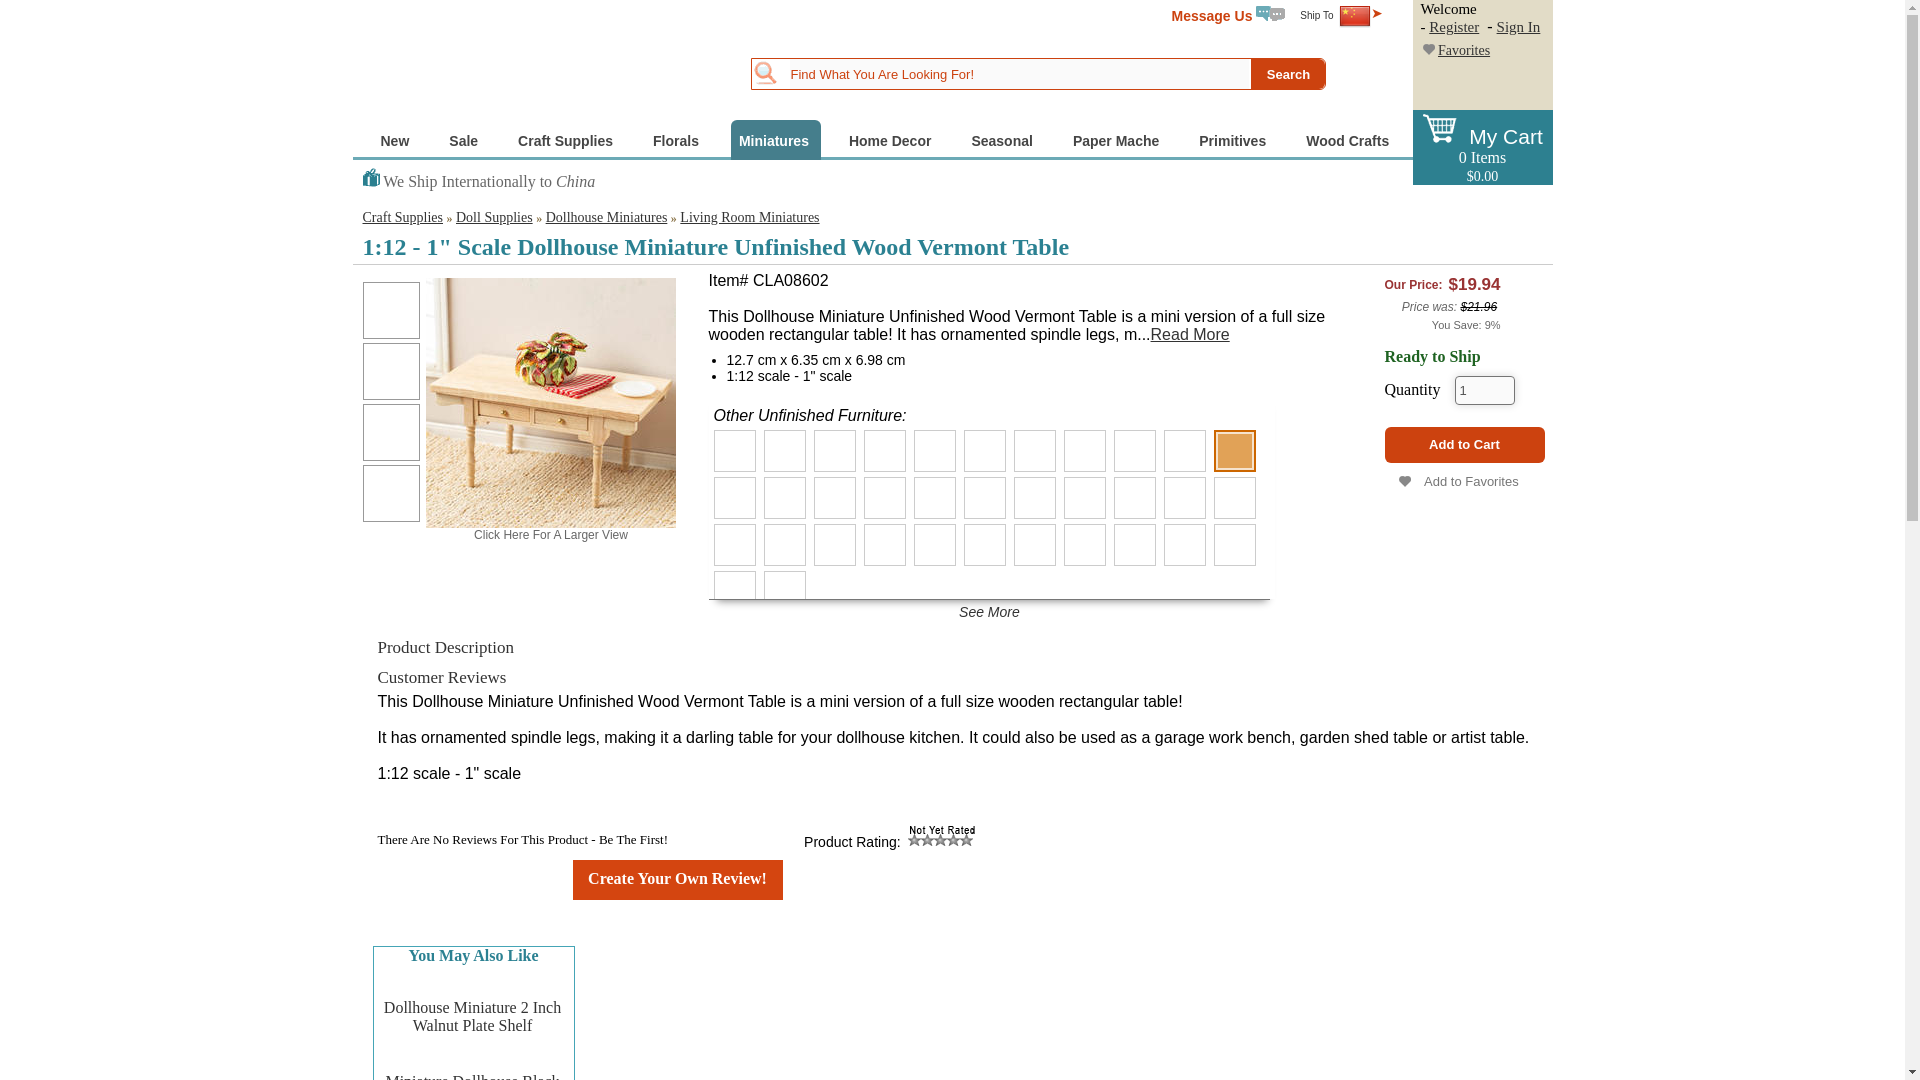  What do you see at coordinates (1288, 74) in the screenshot?
I see `Search` at bounding box center [1288, 74].